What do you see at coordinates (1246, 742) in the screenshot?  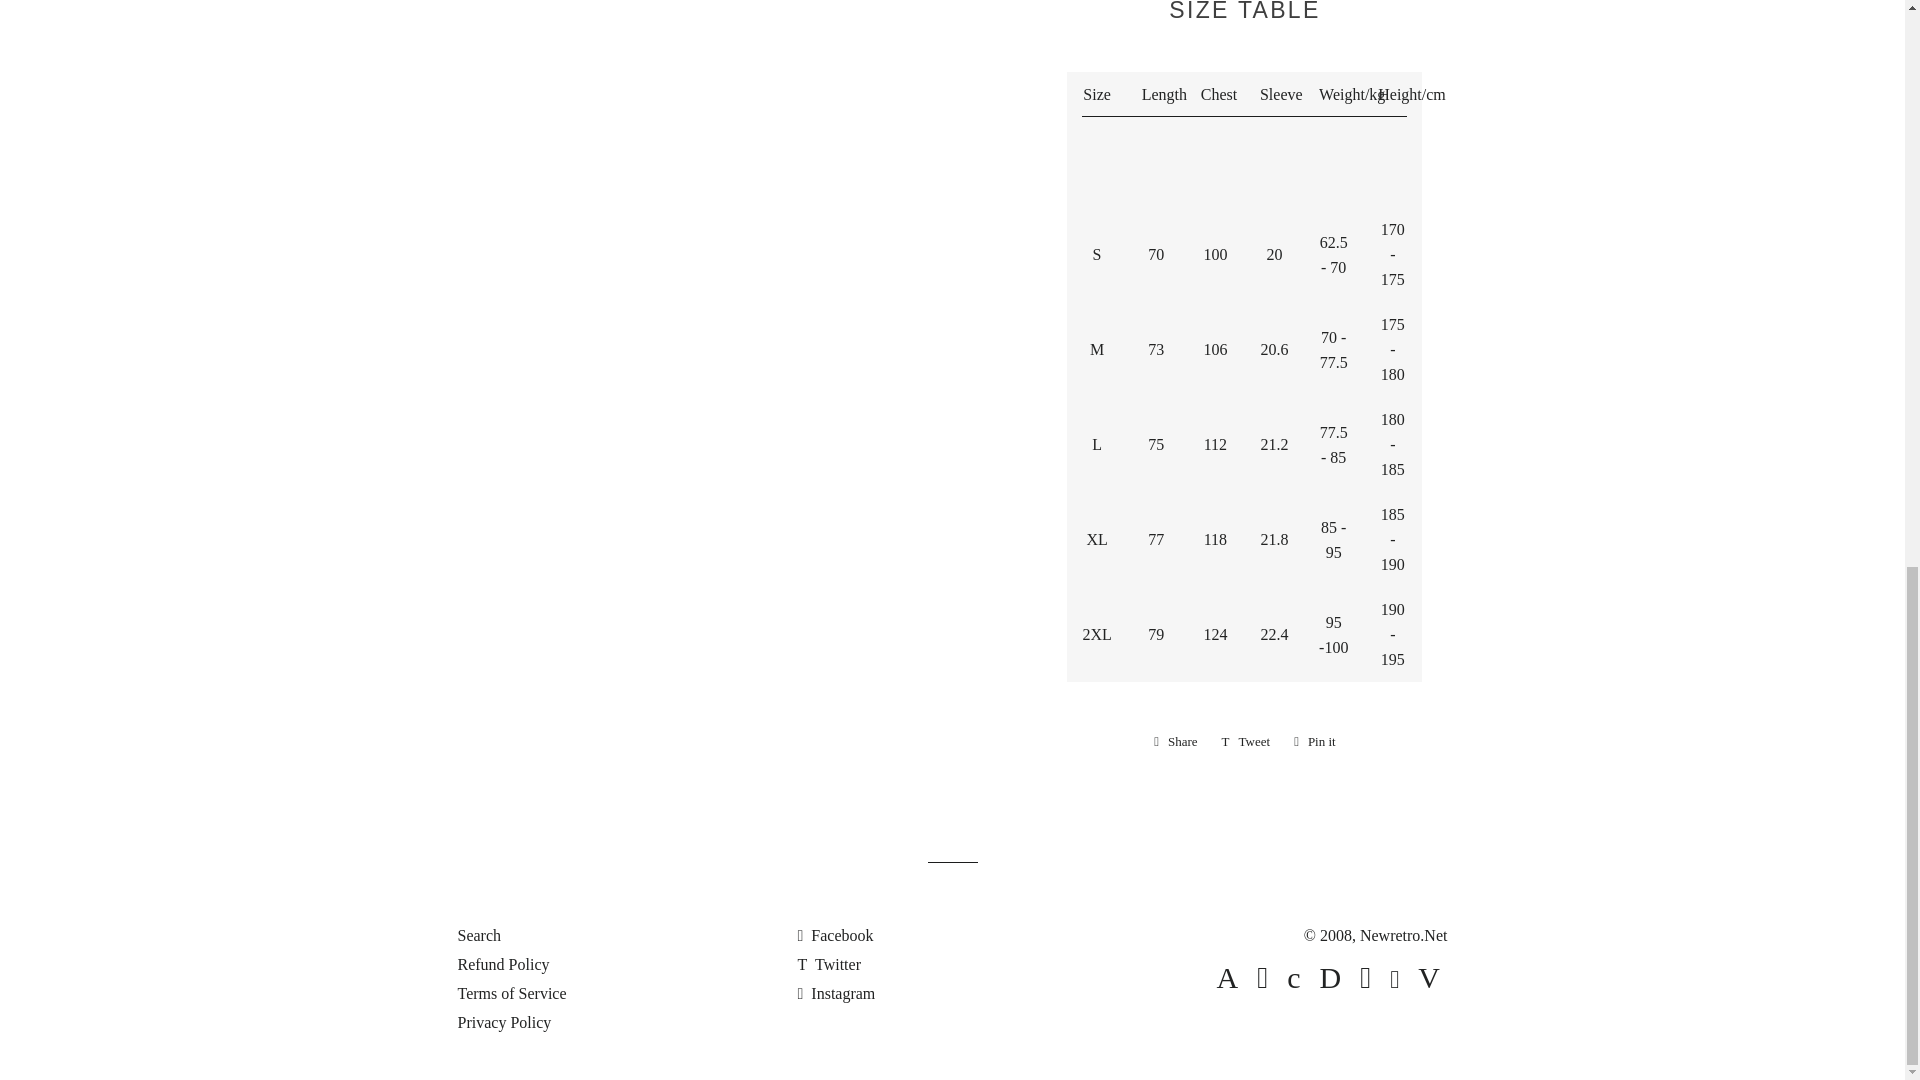 I see `Tweet on Twitter` at bounding box center [1246, 742].